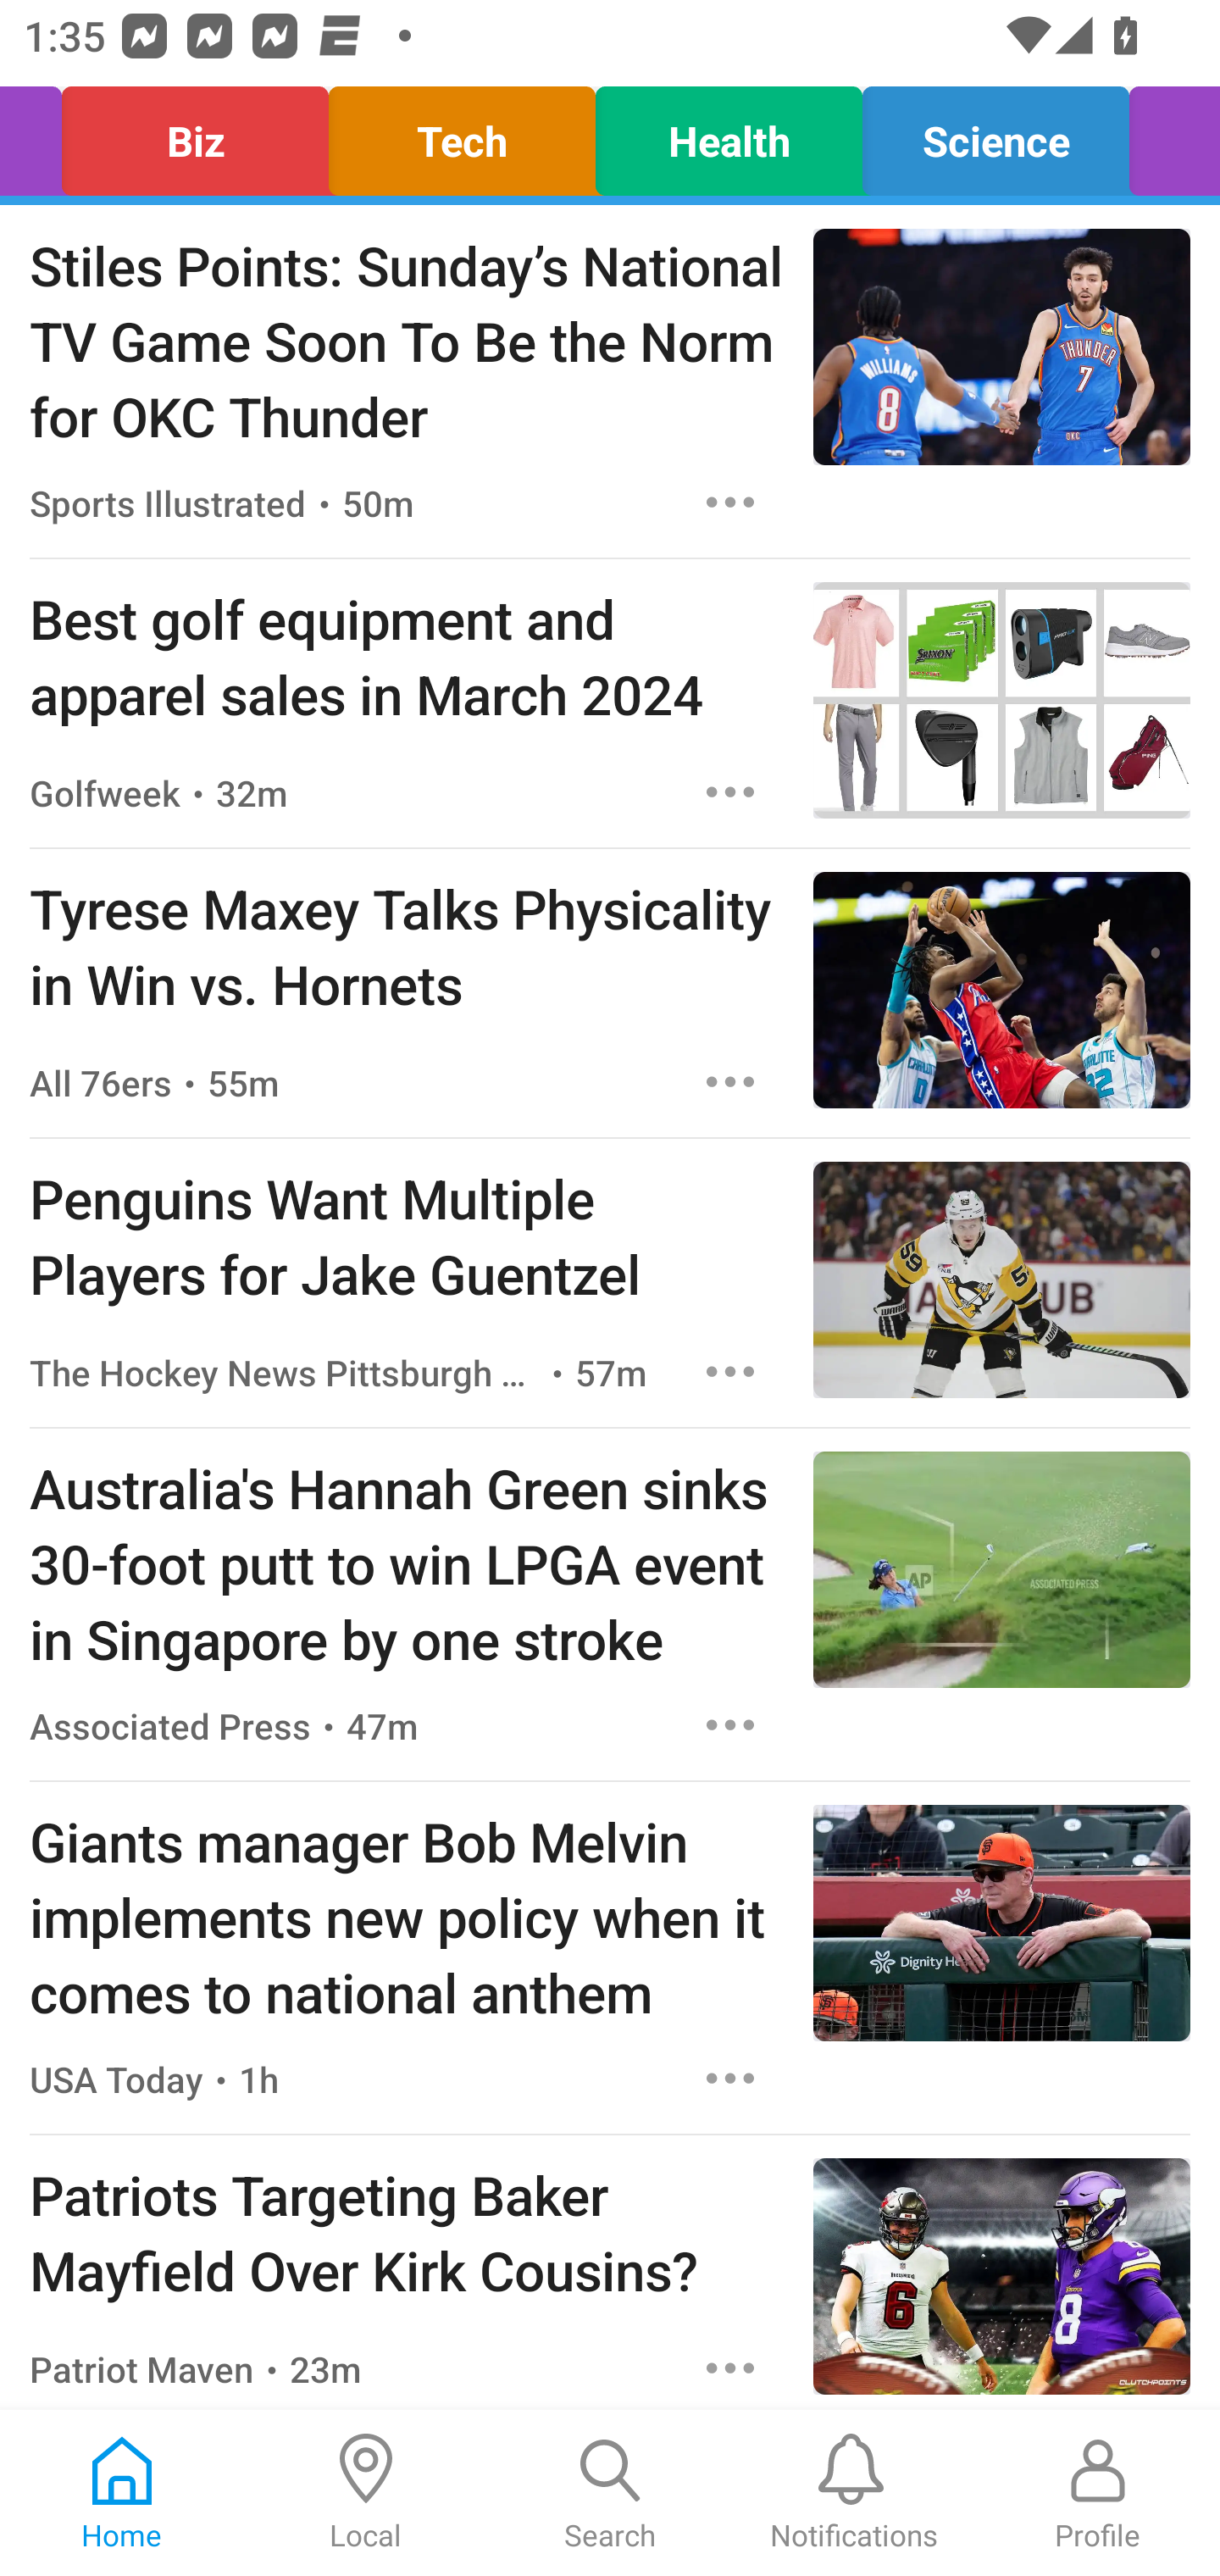 Image resolution: width=1220 pixels, height=2576 pixels. I want to click on Options, so click(730, 502).